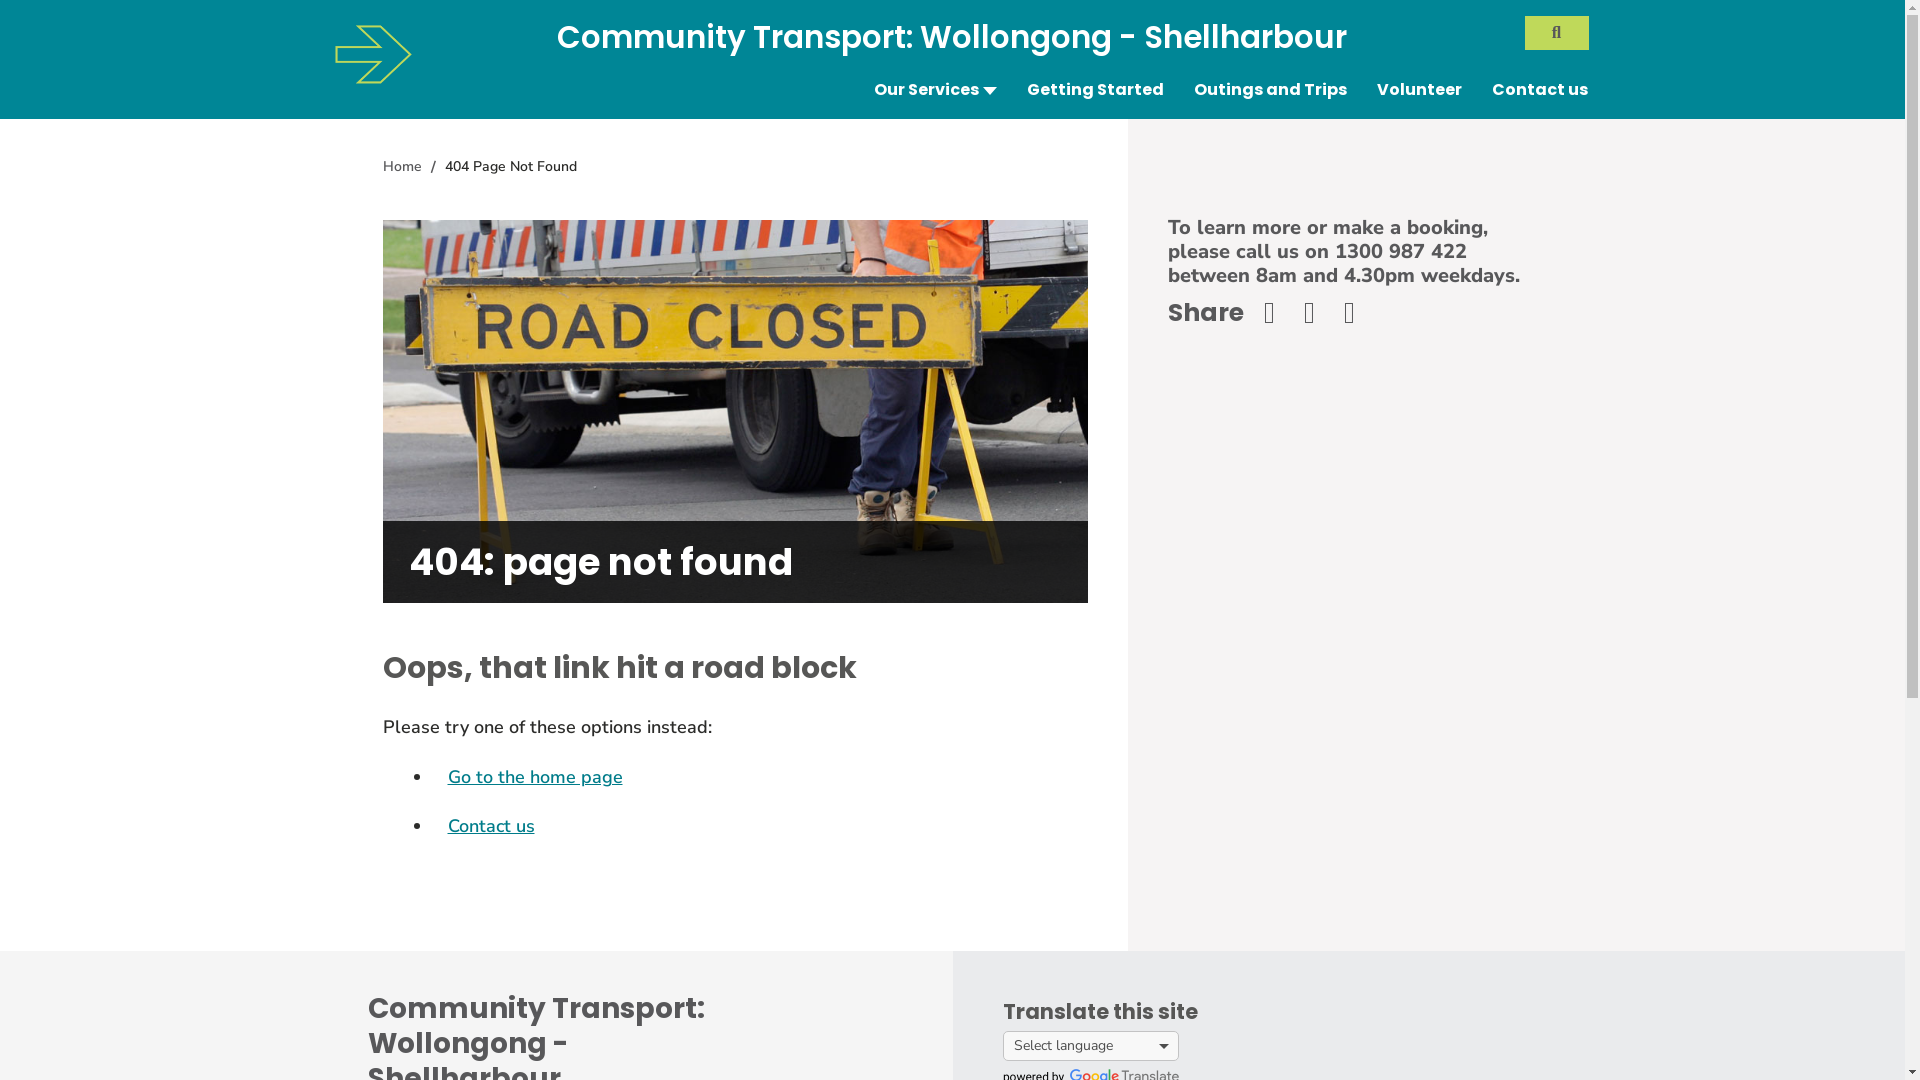 The width and height of the screenshot is (1920, 1080). What do you see at coordinates (402, 166) in the screenshot?
I see `Home` at bounding box center [402, 166].